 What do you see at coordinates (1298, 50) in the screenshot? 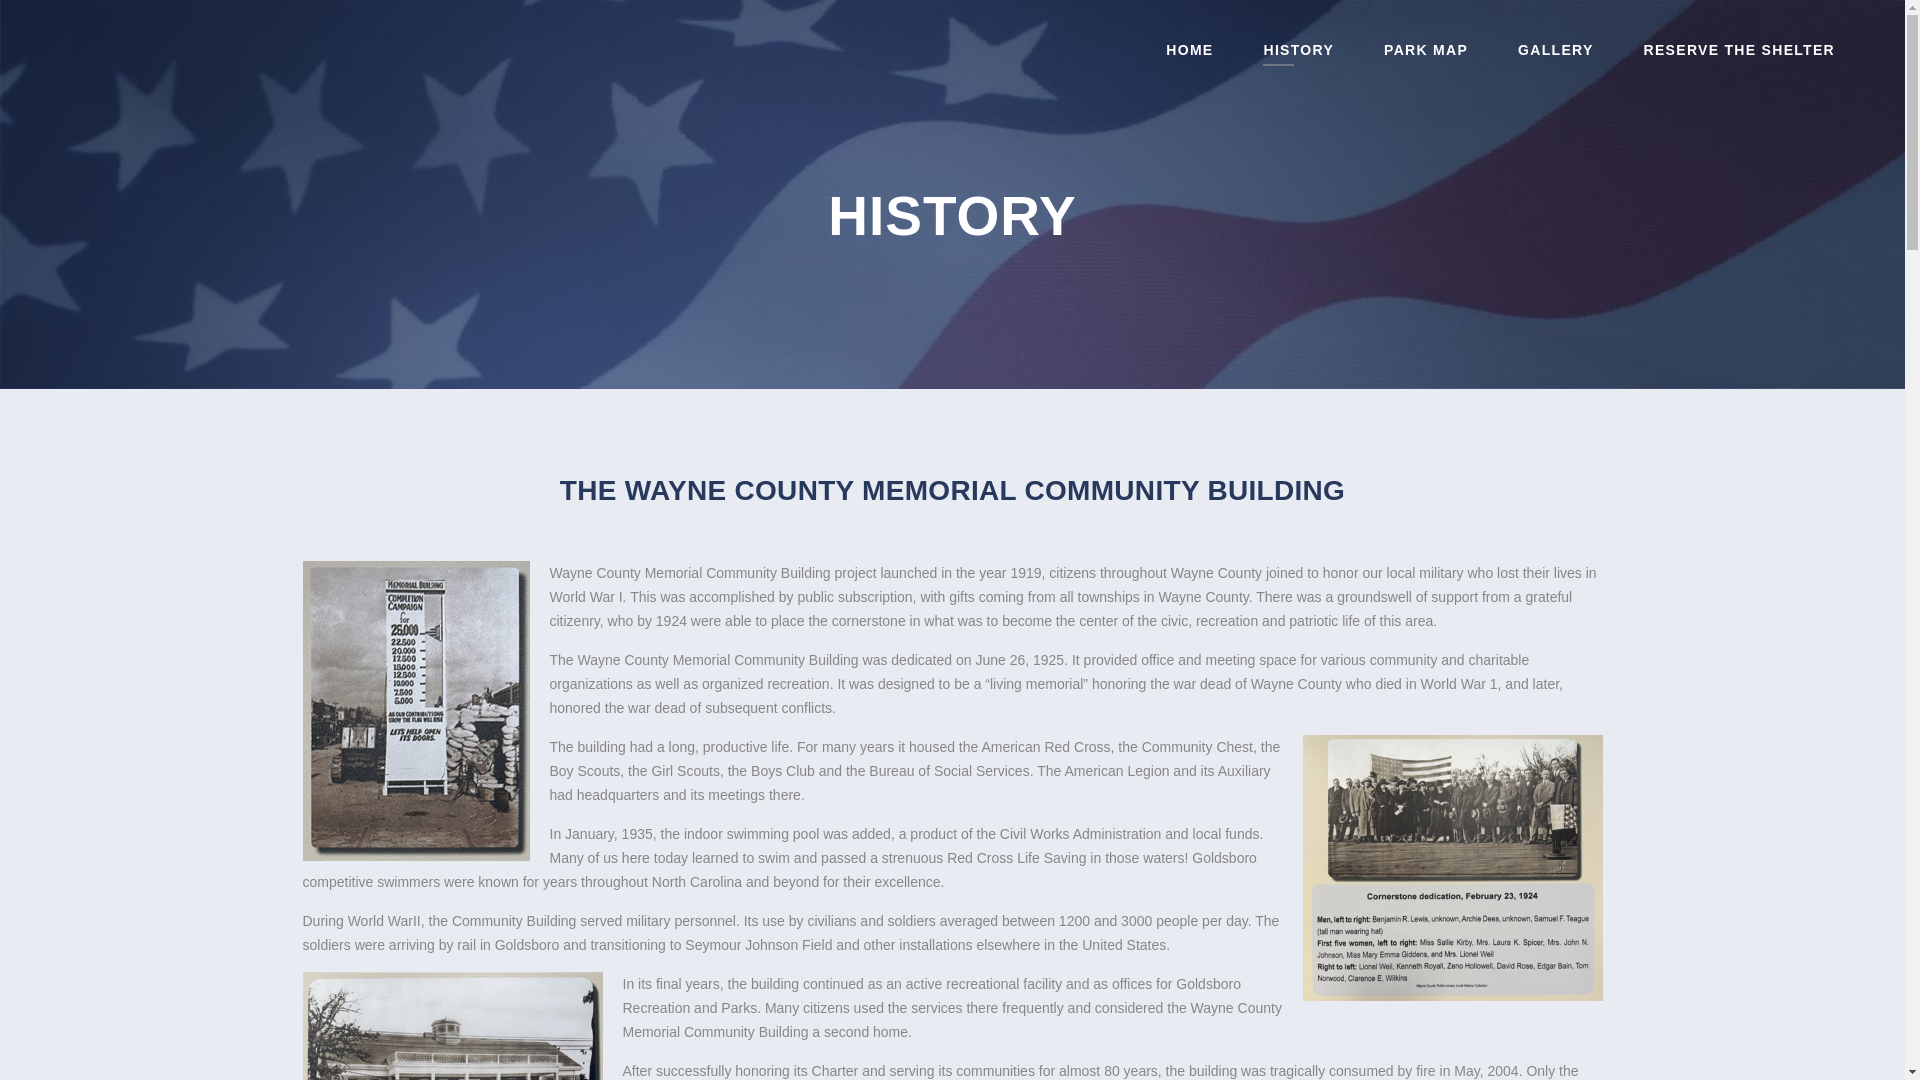
I see `HISTORY` at bounding box center [1298, 50].